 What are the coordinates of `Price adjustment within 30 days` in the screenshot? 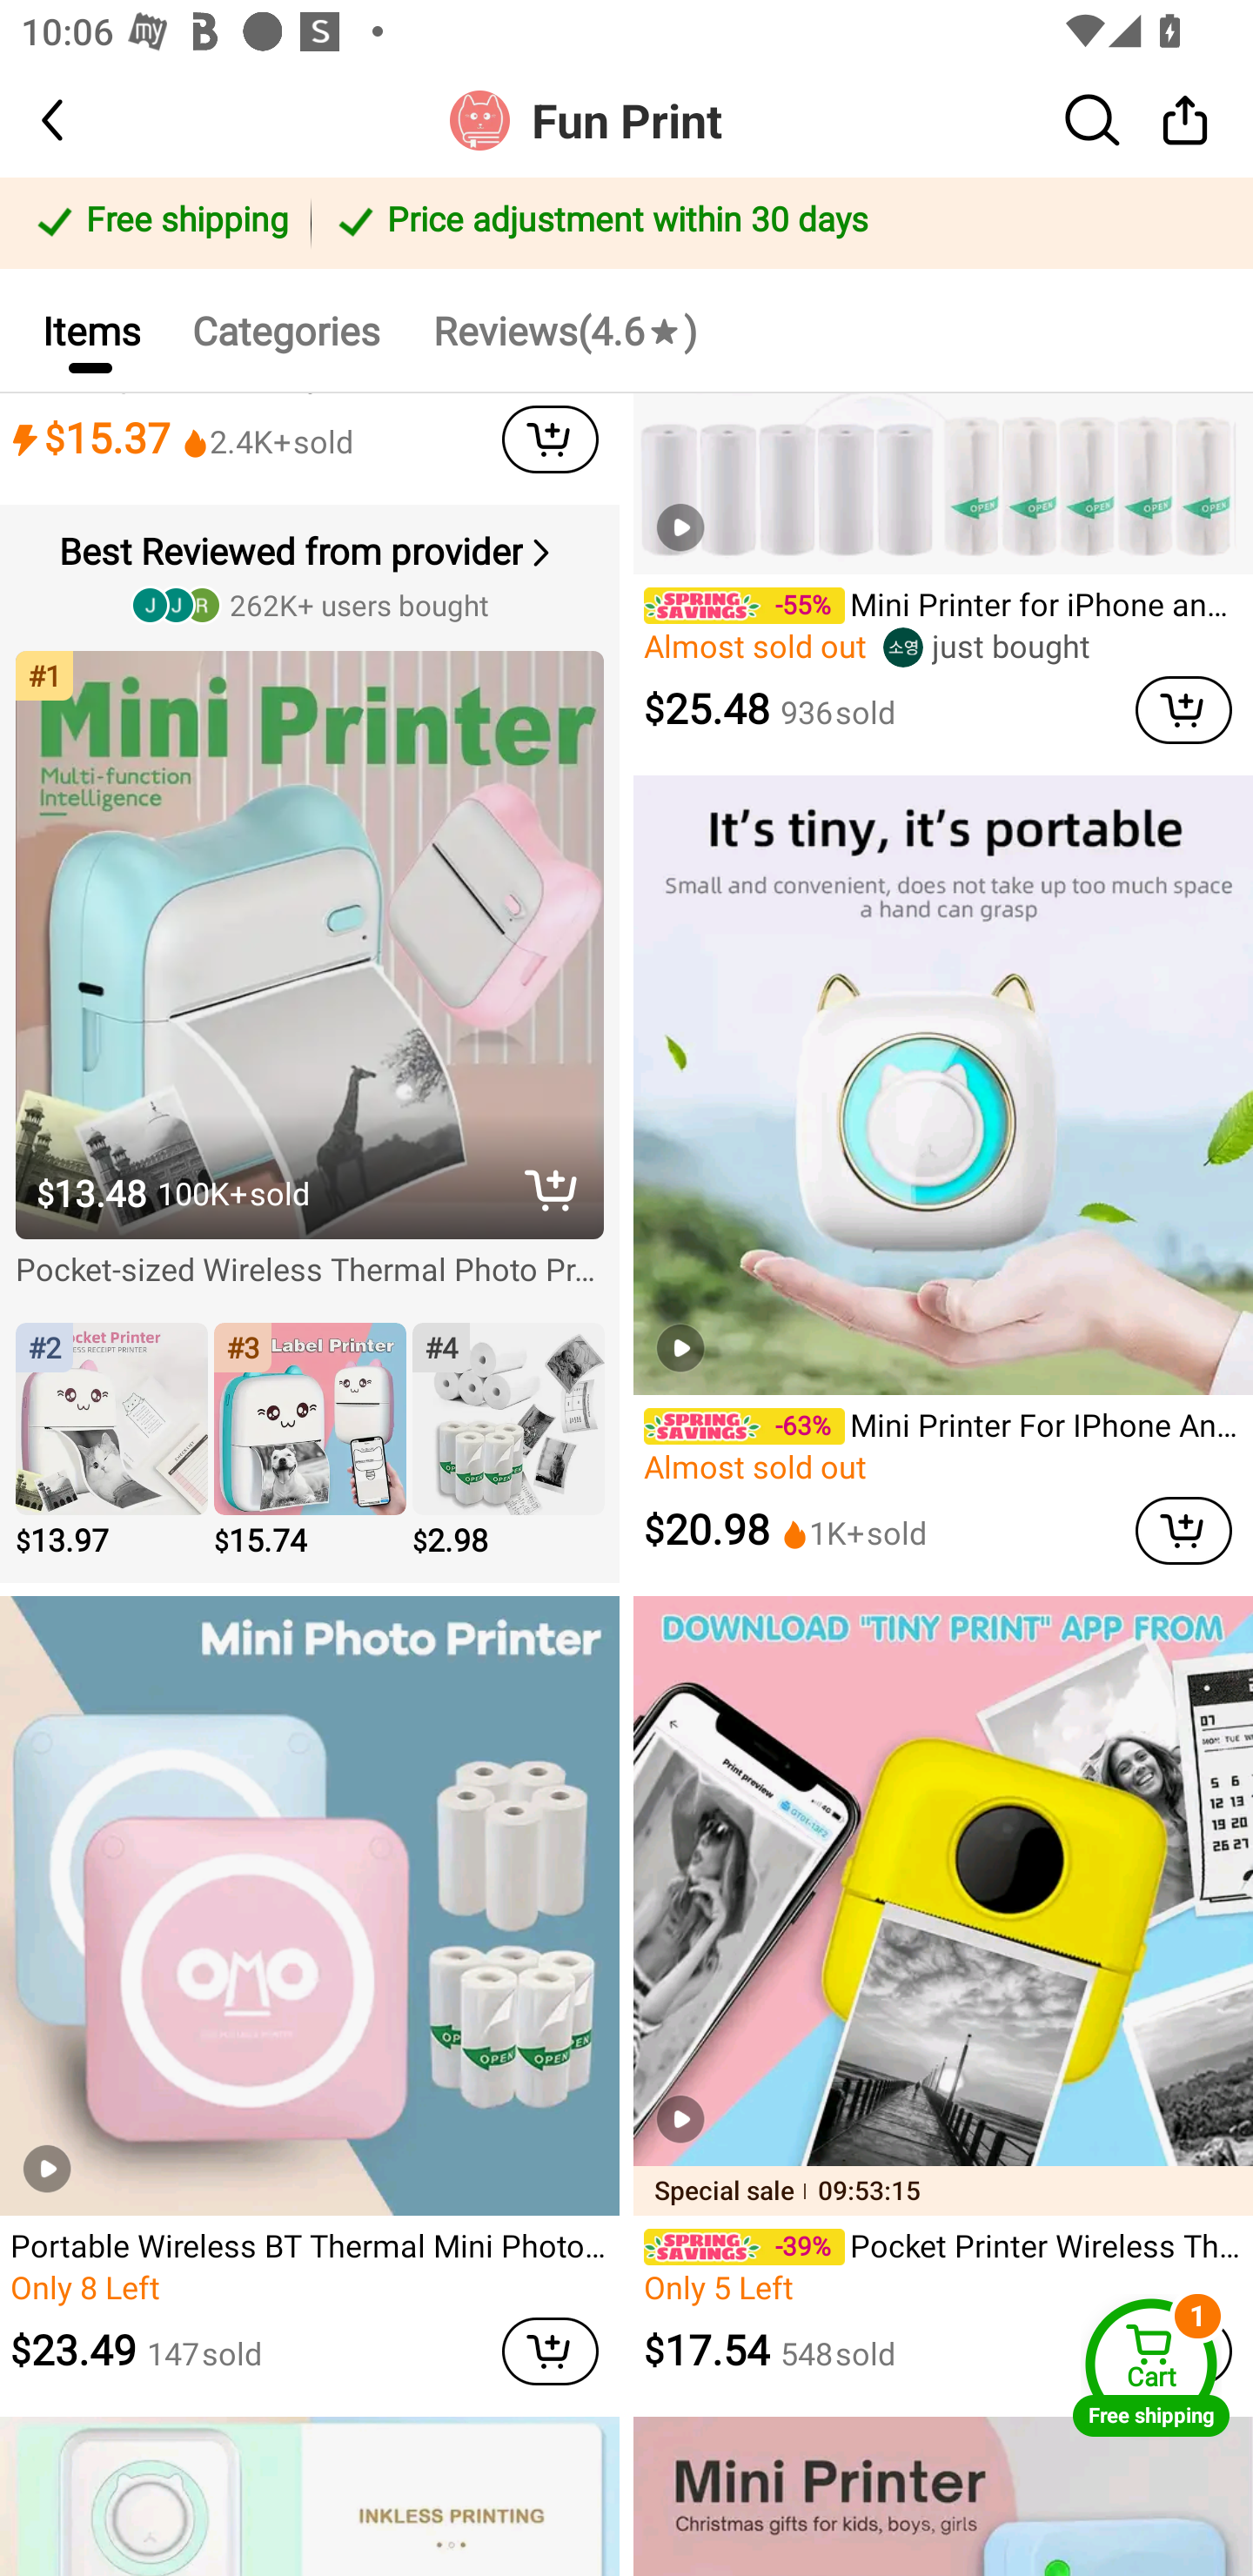 It's located at (776, 223).